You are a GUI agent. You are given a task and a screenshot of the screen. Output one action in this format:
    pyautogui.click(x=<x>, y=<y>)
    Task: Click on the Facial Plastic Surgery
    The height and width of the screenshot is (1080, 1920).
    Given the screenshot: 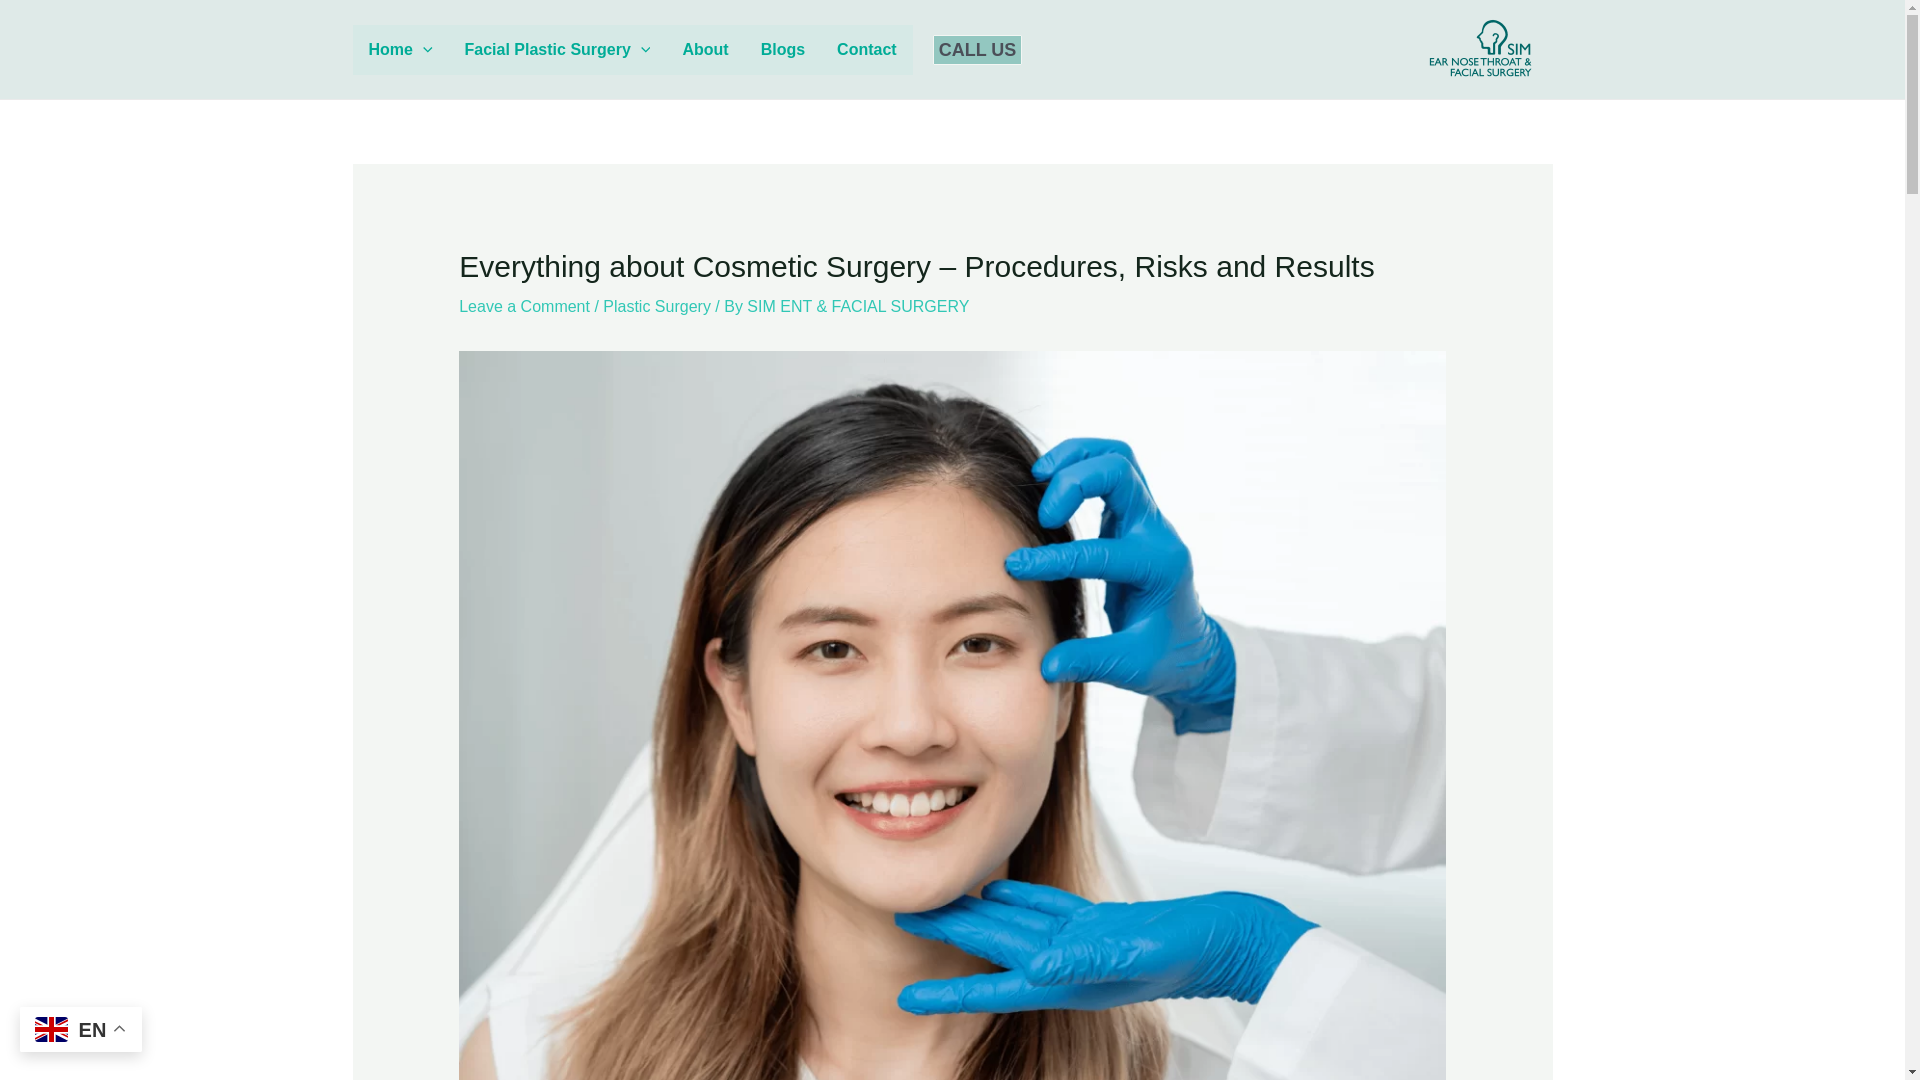 What is the action you would take?
    pyautogui.click(x=558, y=48)
    